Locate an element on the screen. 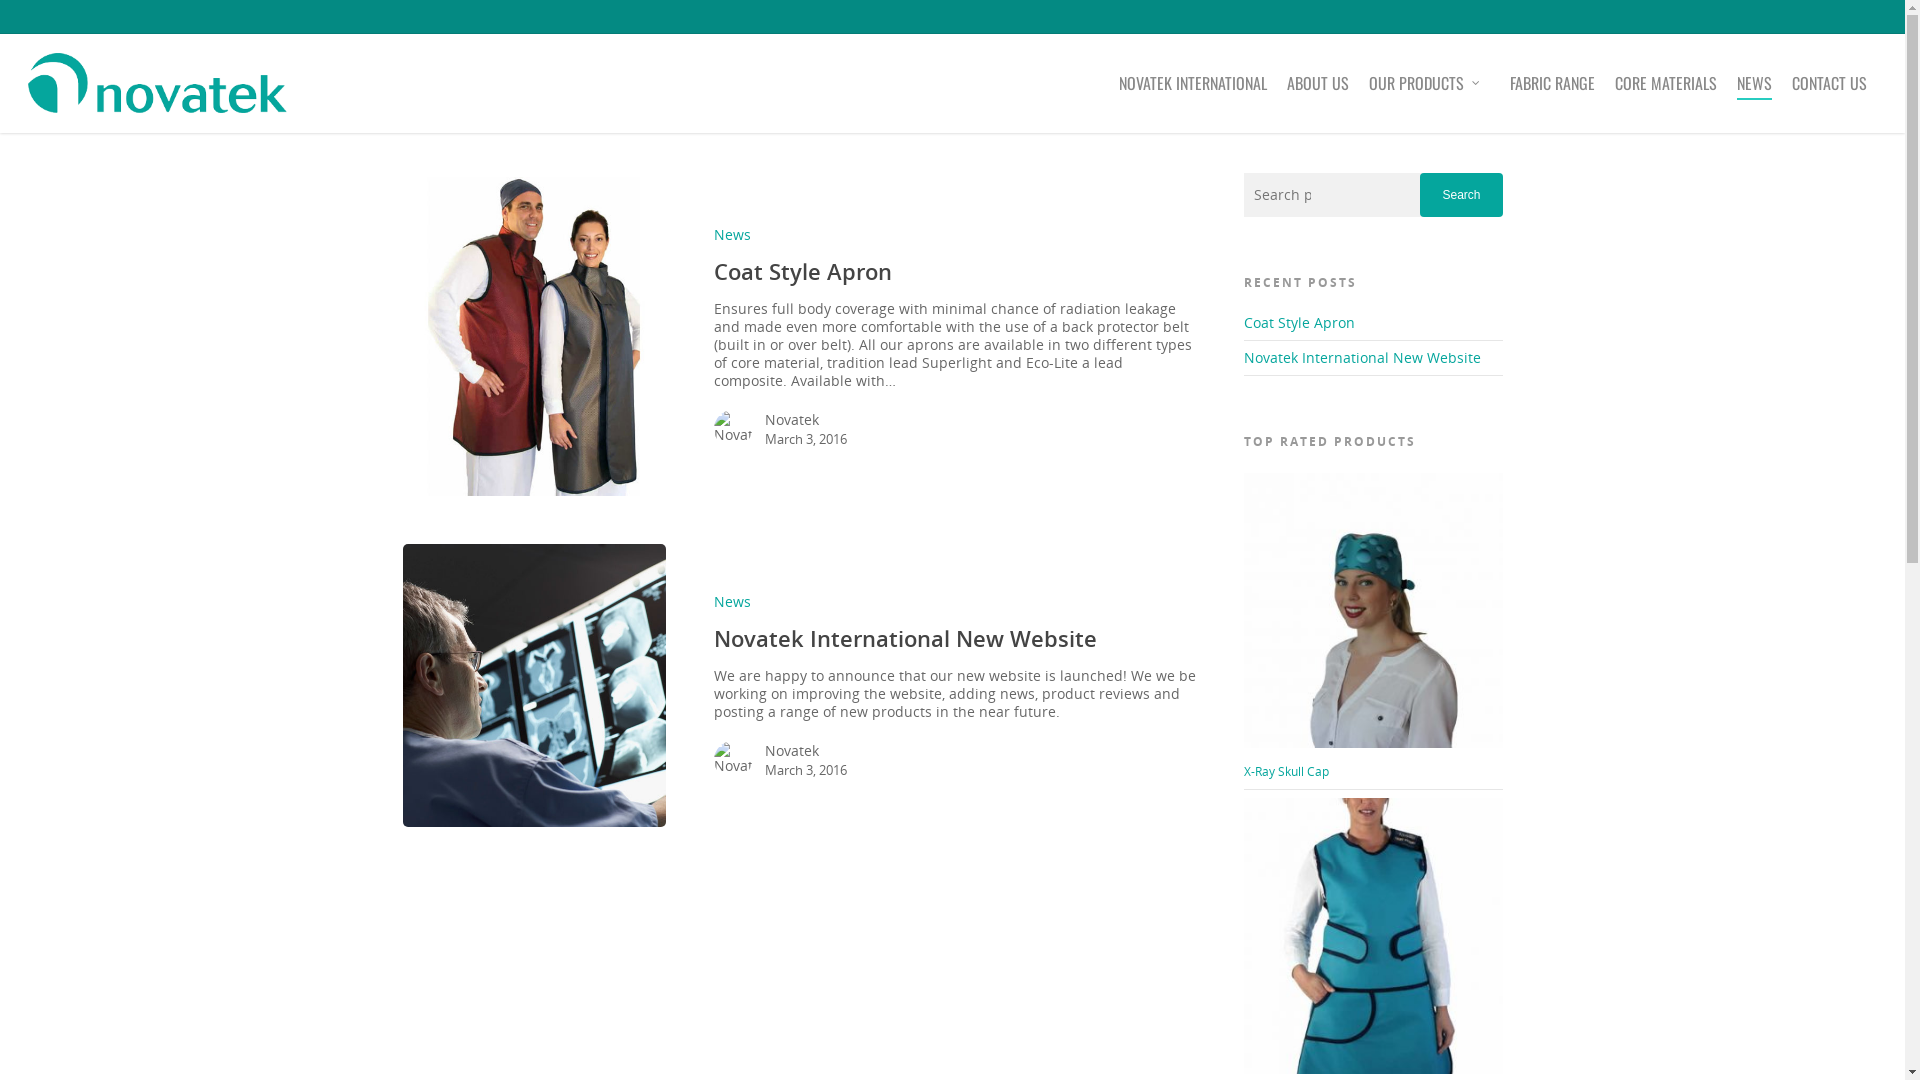 The height and width of the screenshot is (1080, 1920). CORE MATERIALS is located at coordinates (1666, 93).